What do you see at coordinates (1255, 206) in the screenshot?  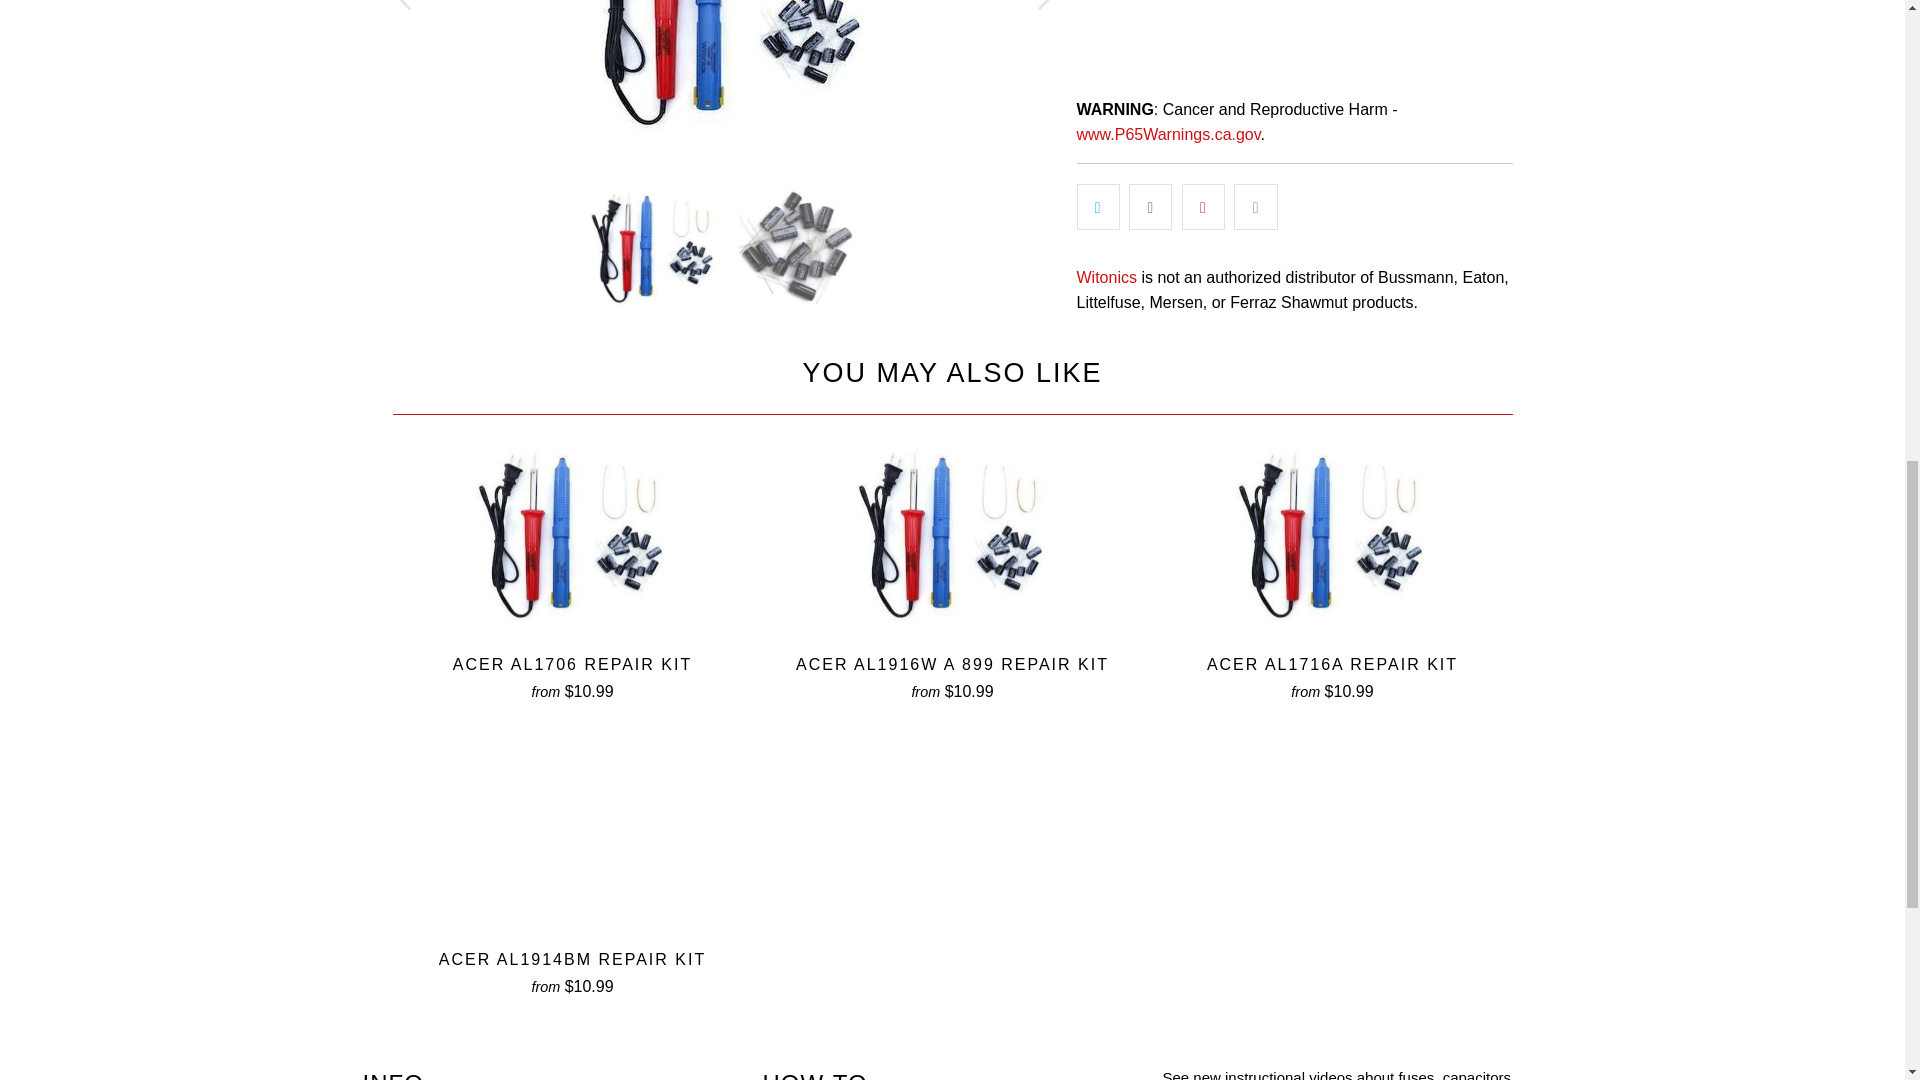 I see `Email this to a friend` at bounding box center [1255, 206].